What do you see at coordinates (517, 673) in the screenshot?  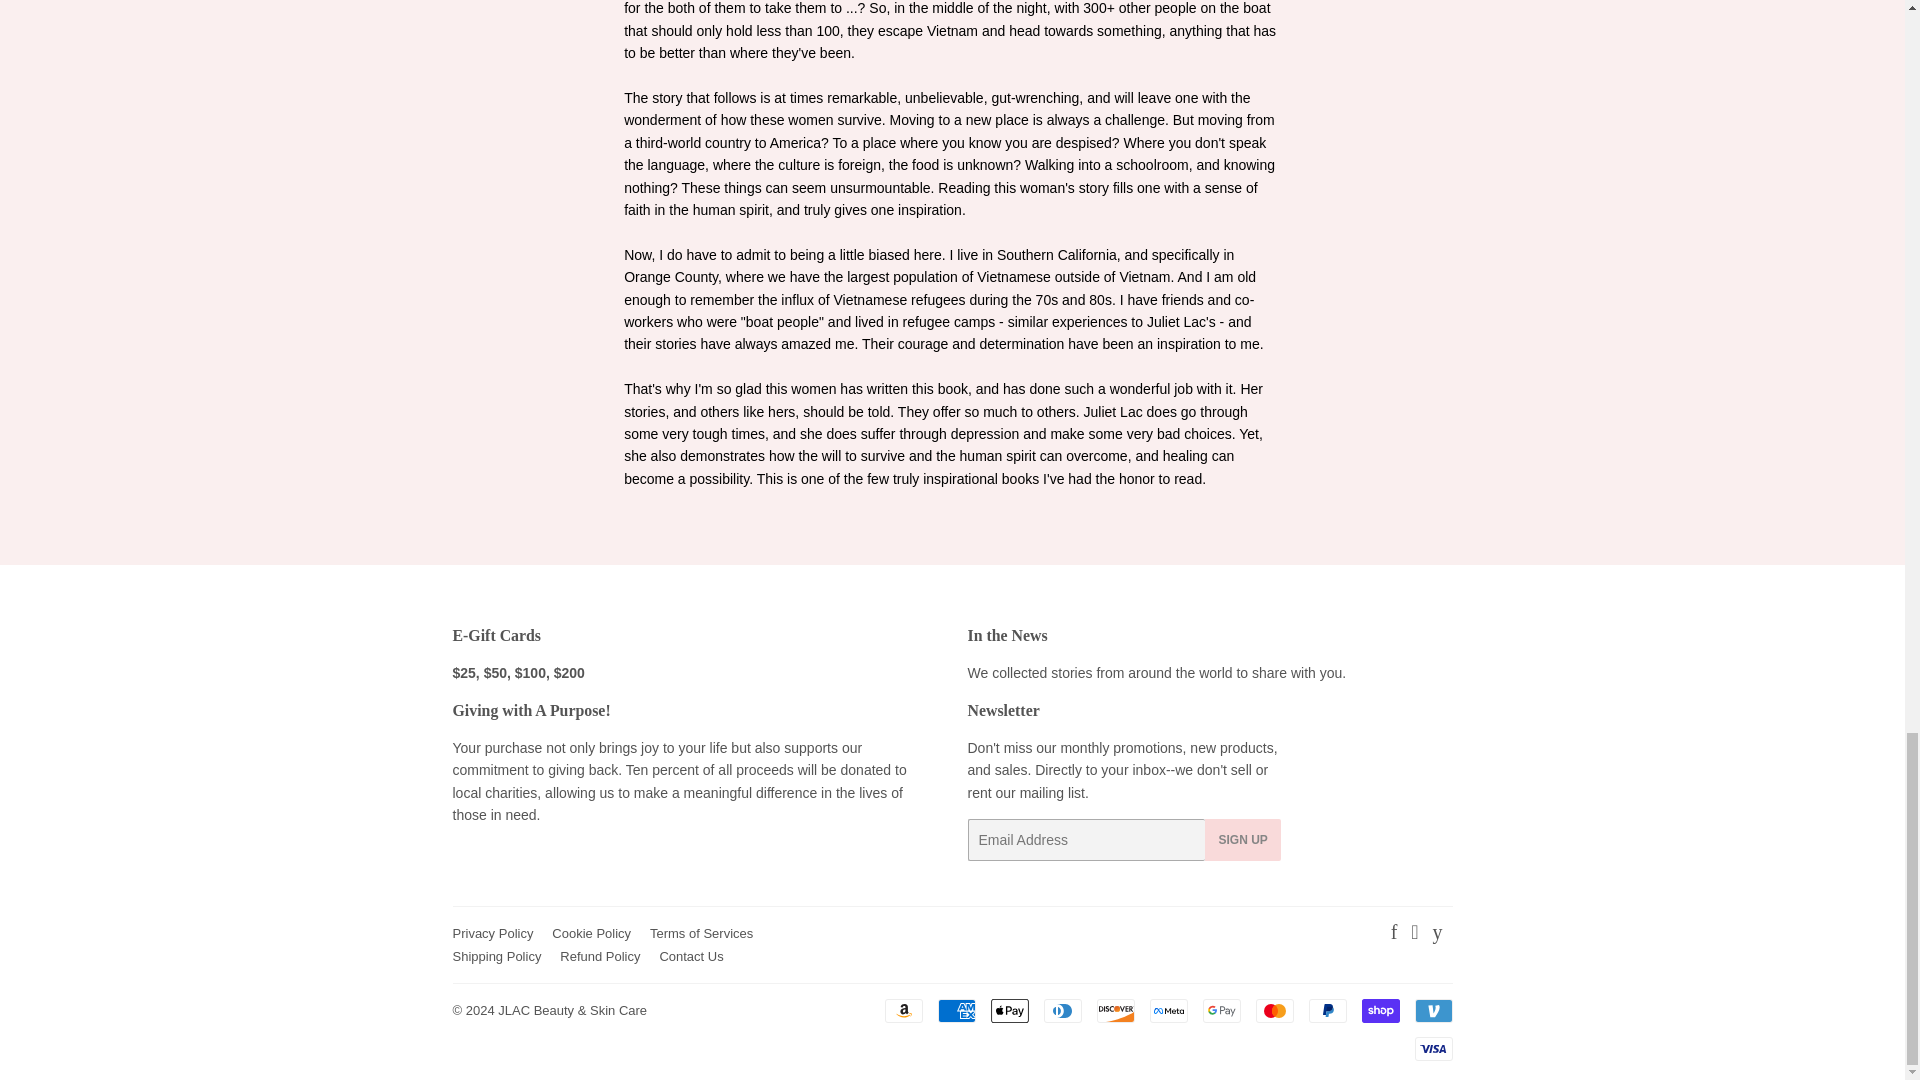 I see `JLAC Beauty Skincare Gift Card` at bounding box center [517, 673].